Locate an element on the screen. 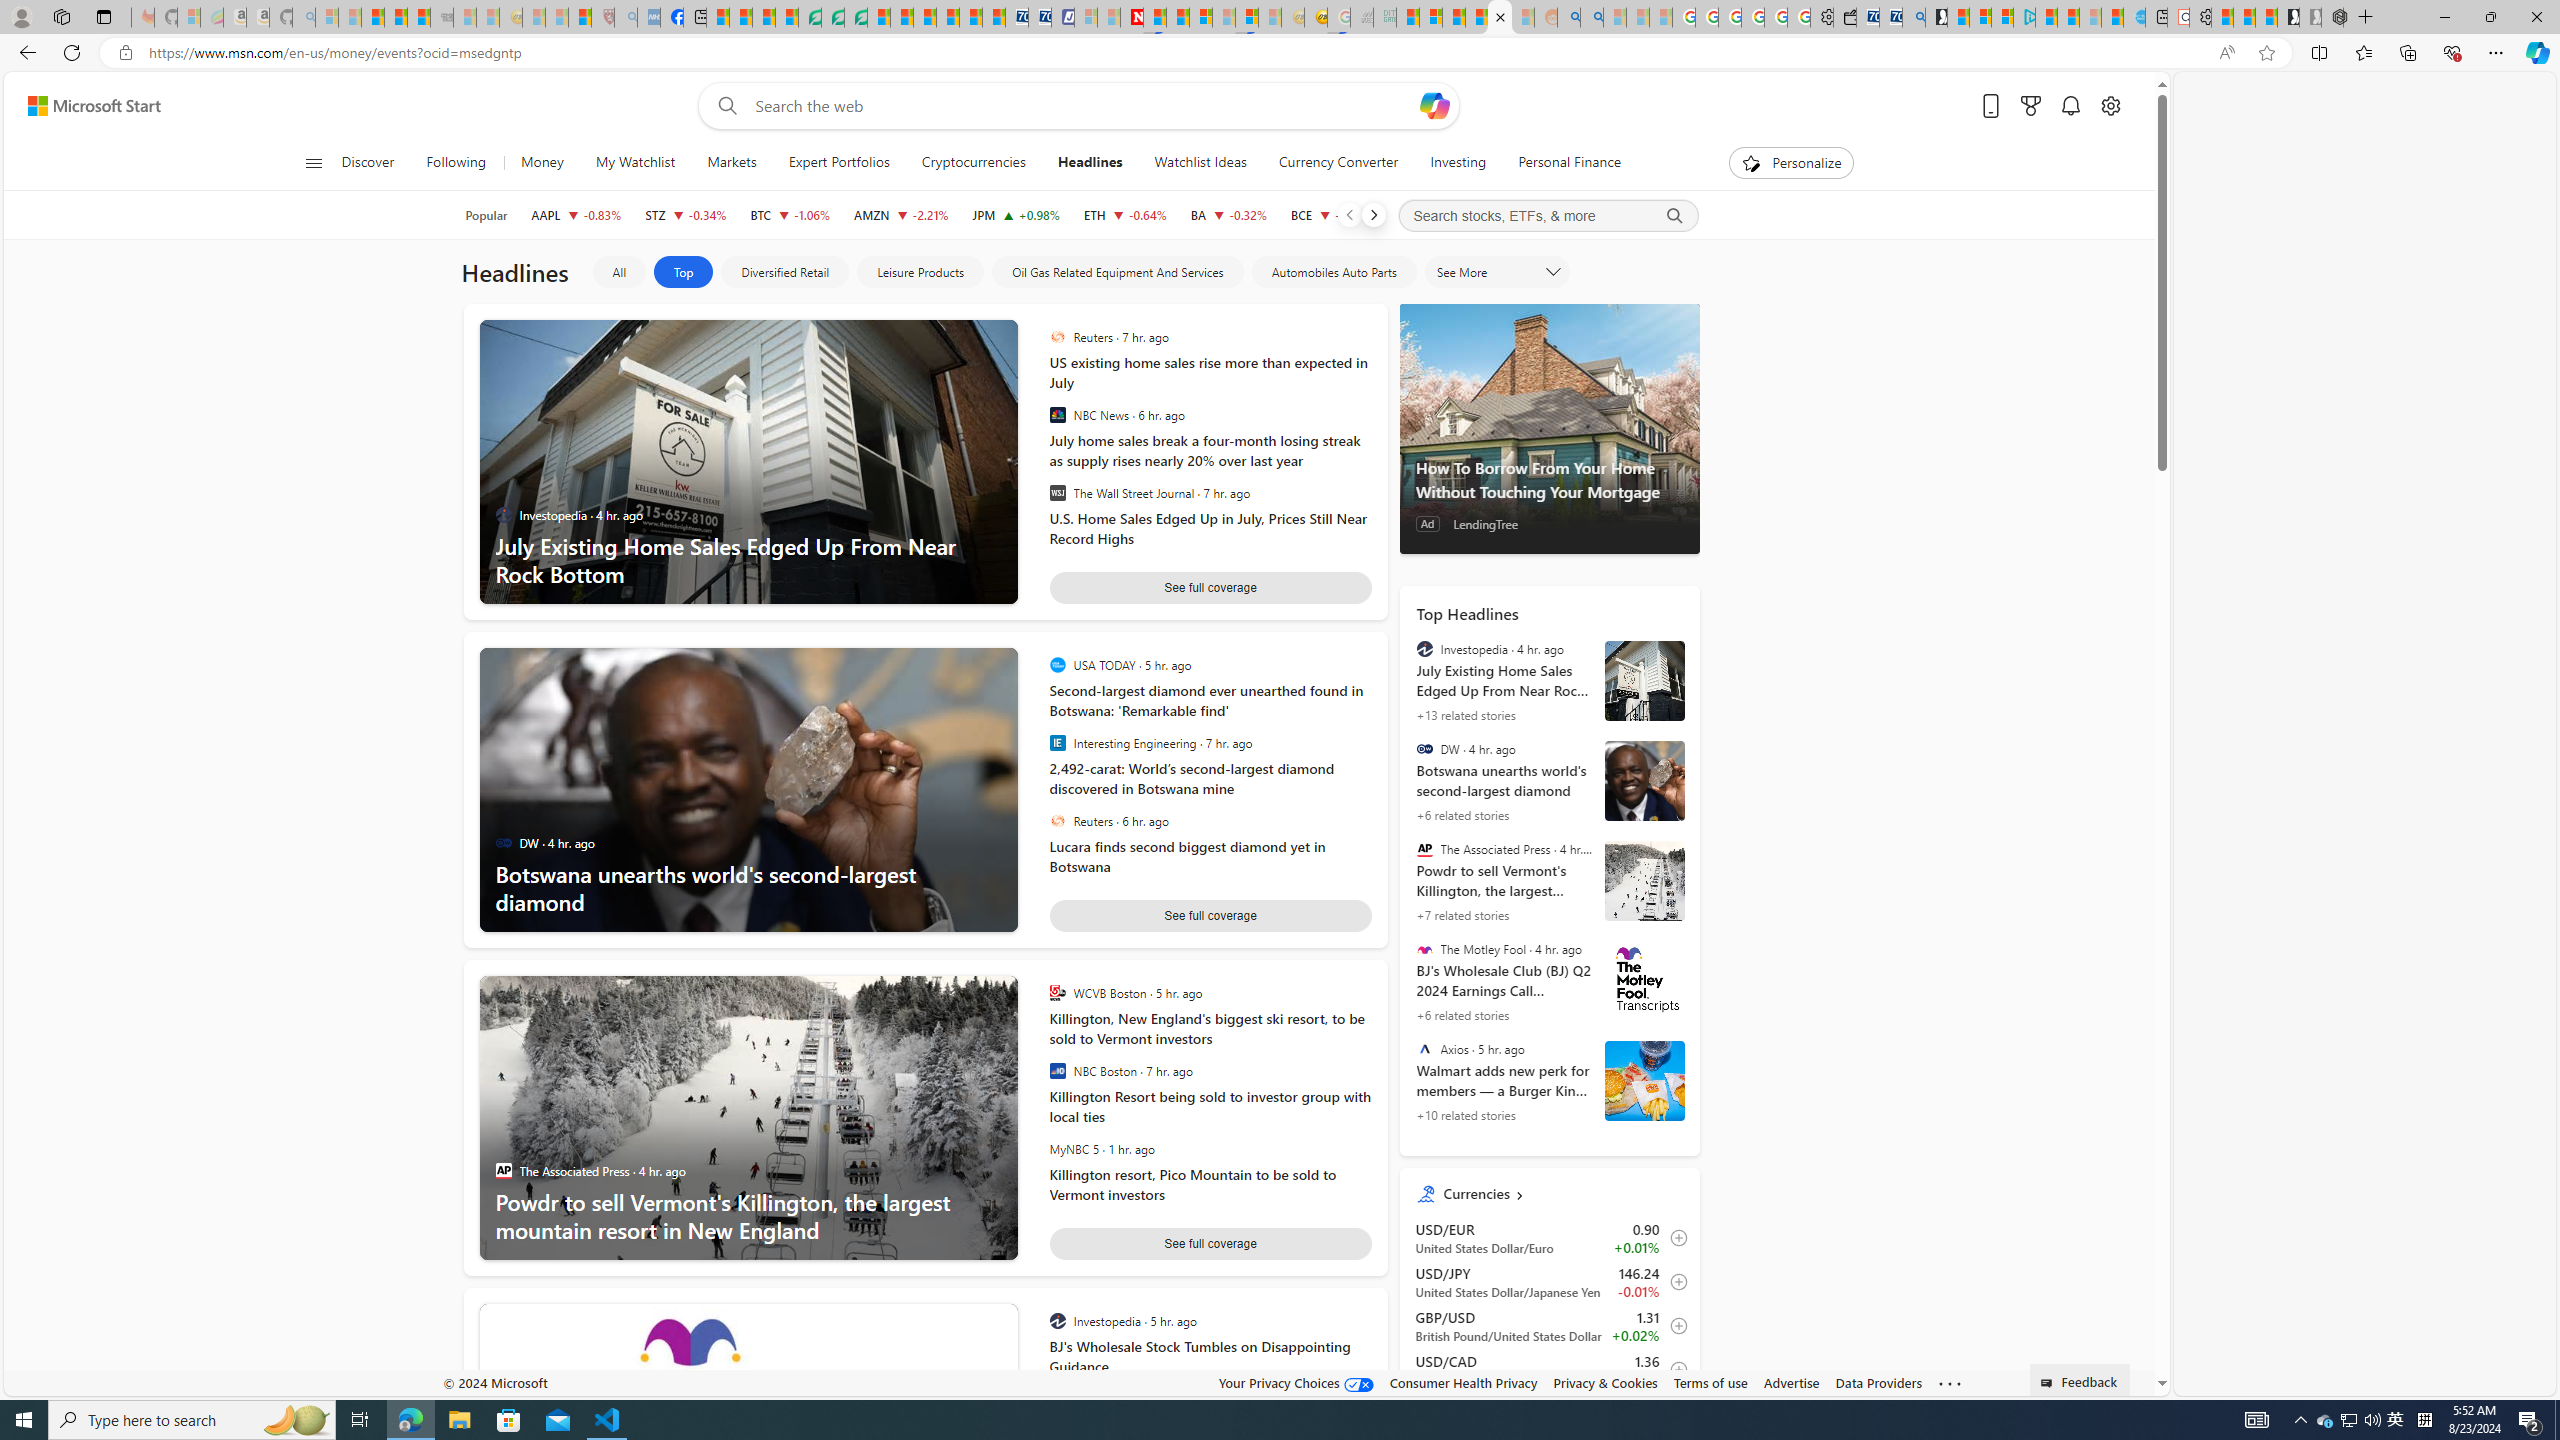 The height and width of the screenshot is (1440, 2560). Notifications is located at coordinates (2070, 106).